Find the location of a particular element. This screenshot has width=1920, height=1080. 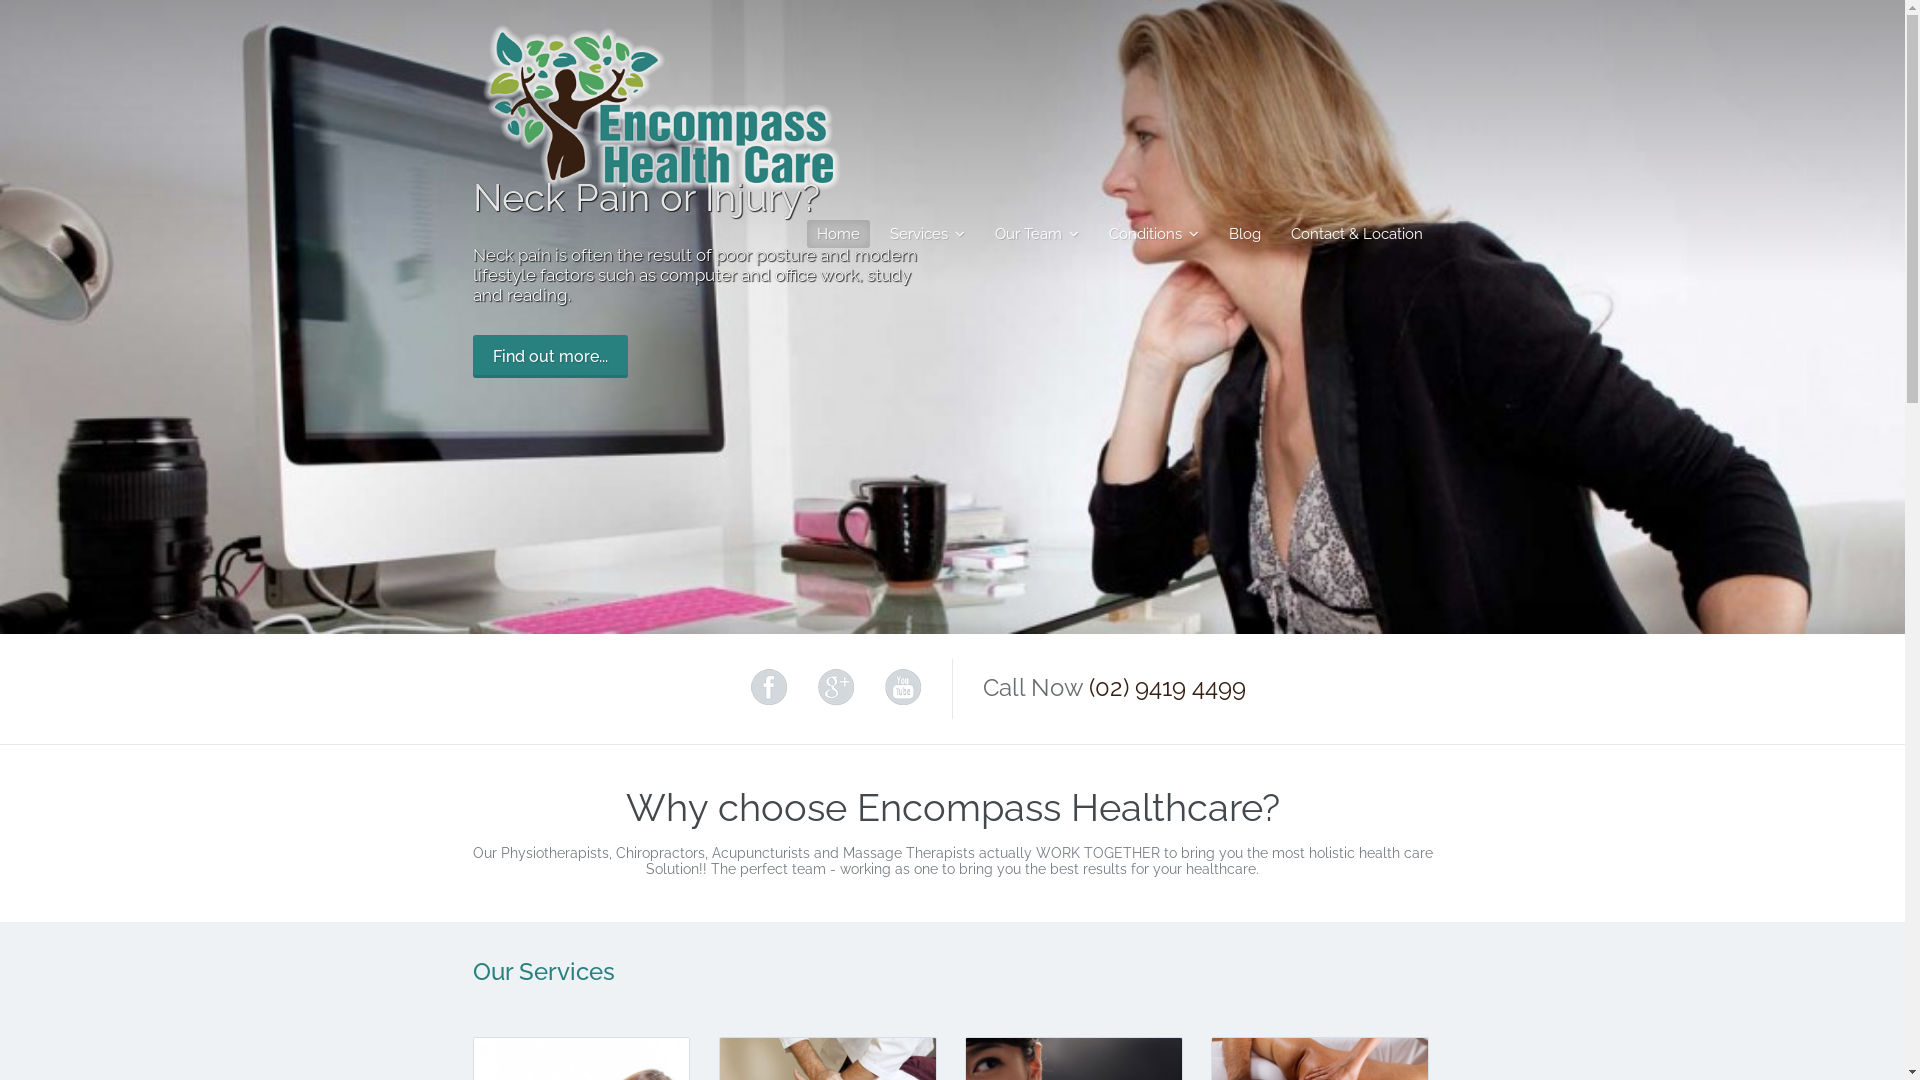

Home is located at coordinates (838, 234).